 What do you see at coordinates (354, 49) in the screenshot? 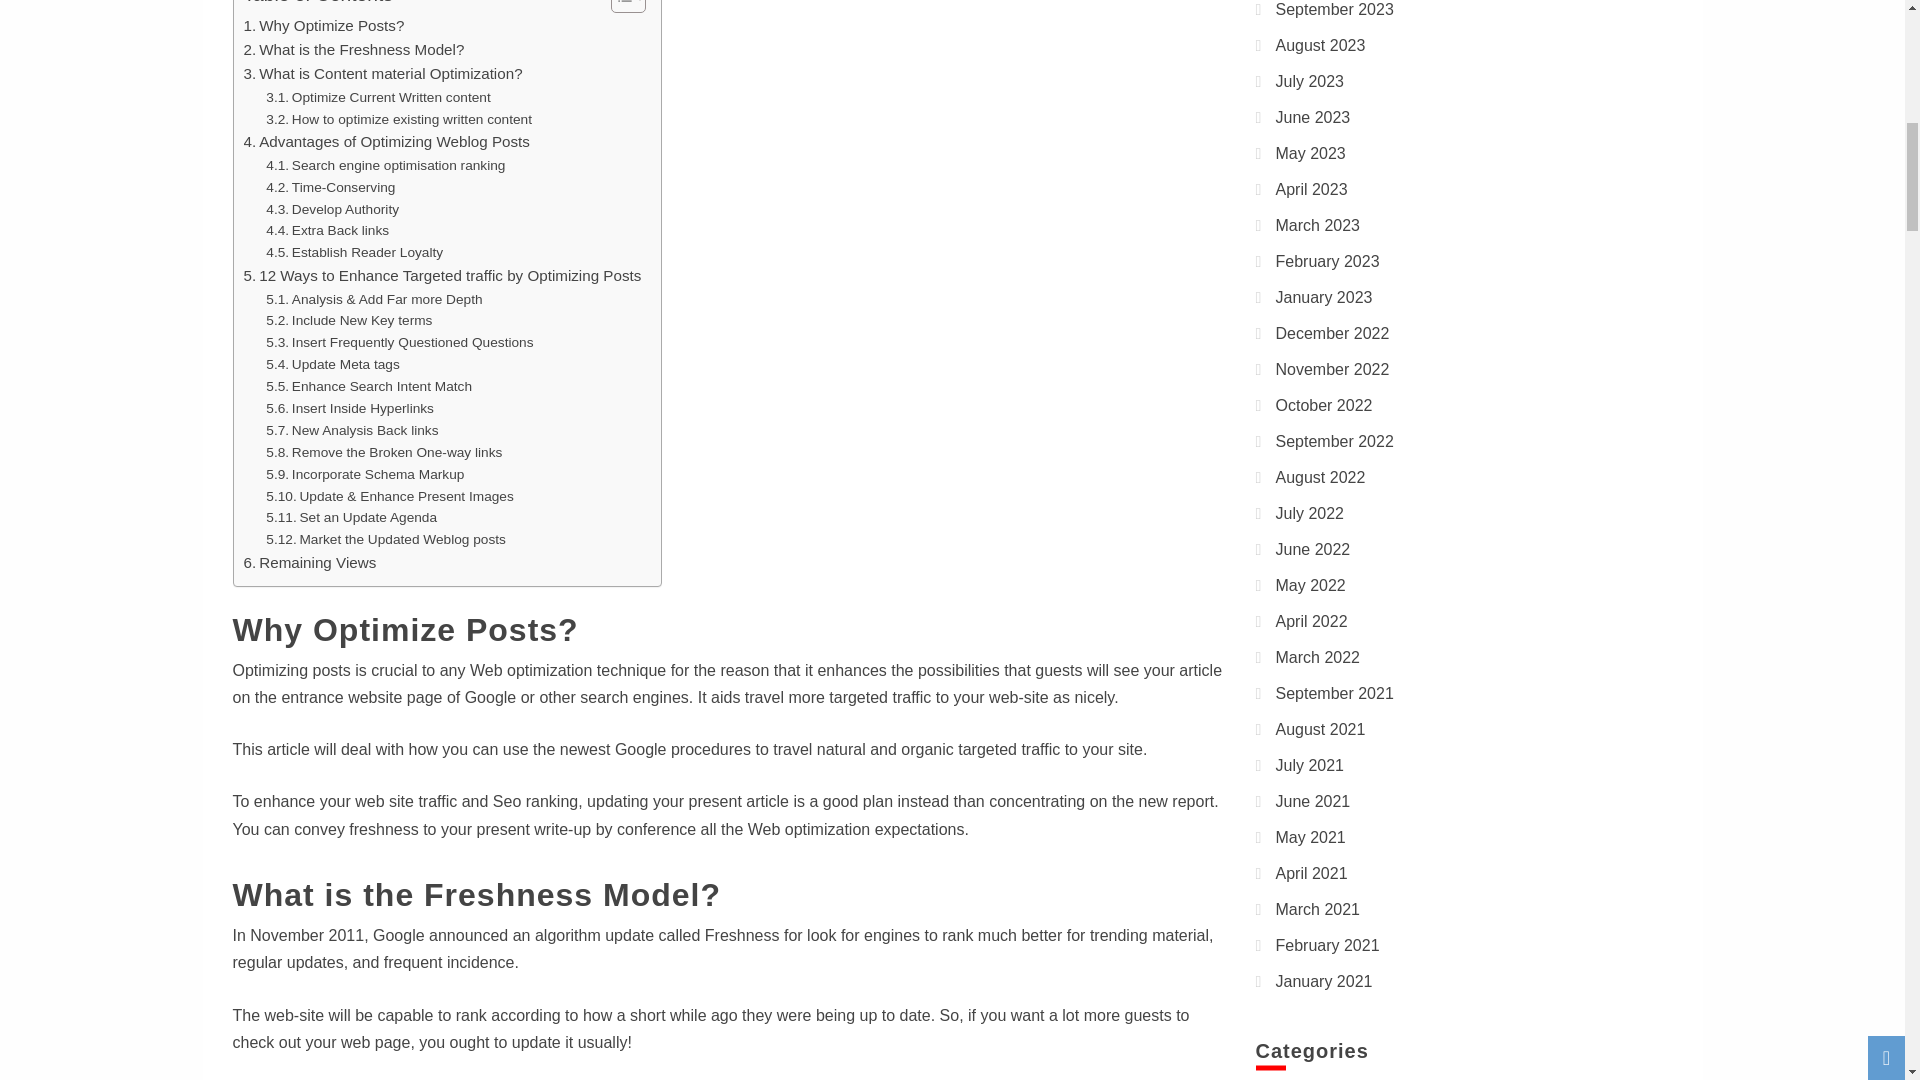
I see `What is the Freshness Model?` at bounding box center [354, 49].